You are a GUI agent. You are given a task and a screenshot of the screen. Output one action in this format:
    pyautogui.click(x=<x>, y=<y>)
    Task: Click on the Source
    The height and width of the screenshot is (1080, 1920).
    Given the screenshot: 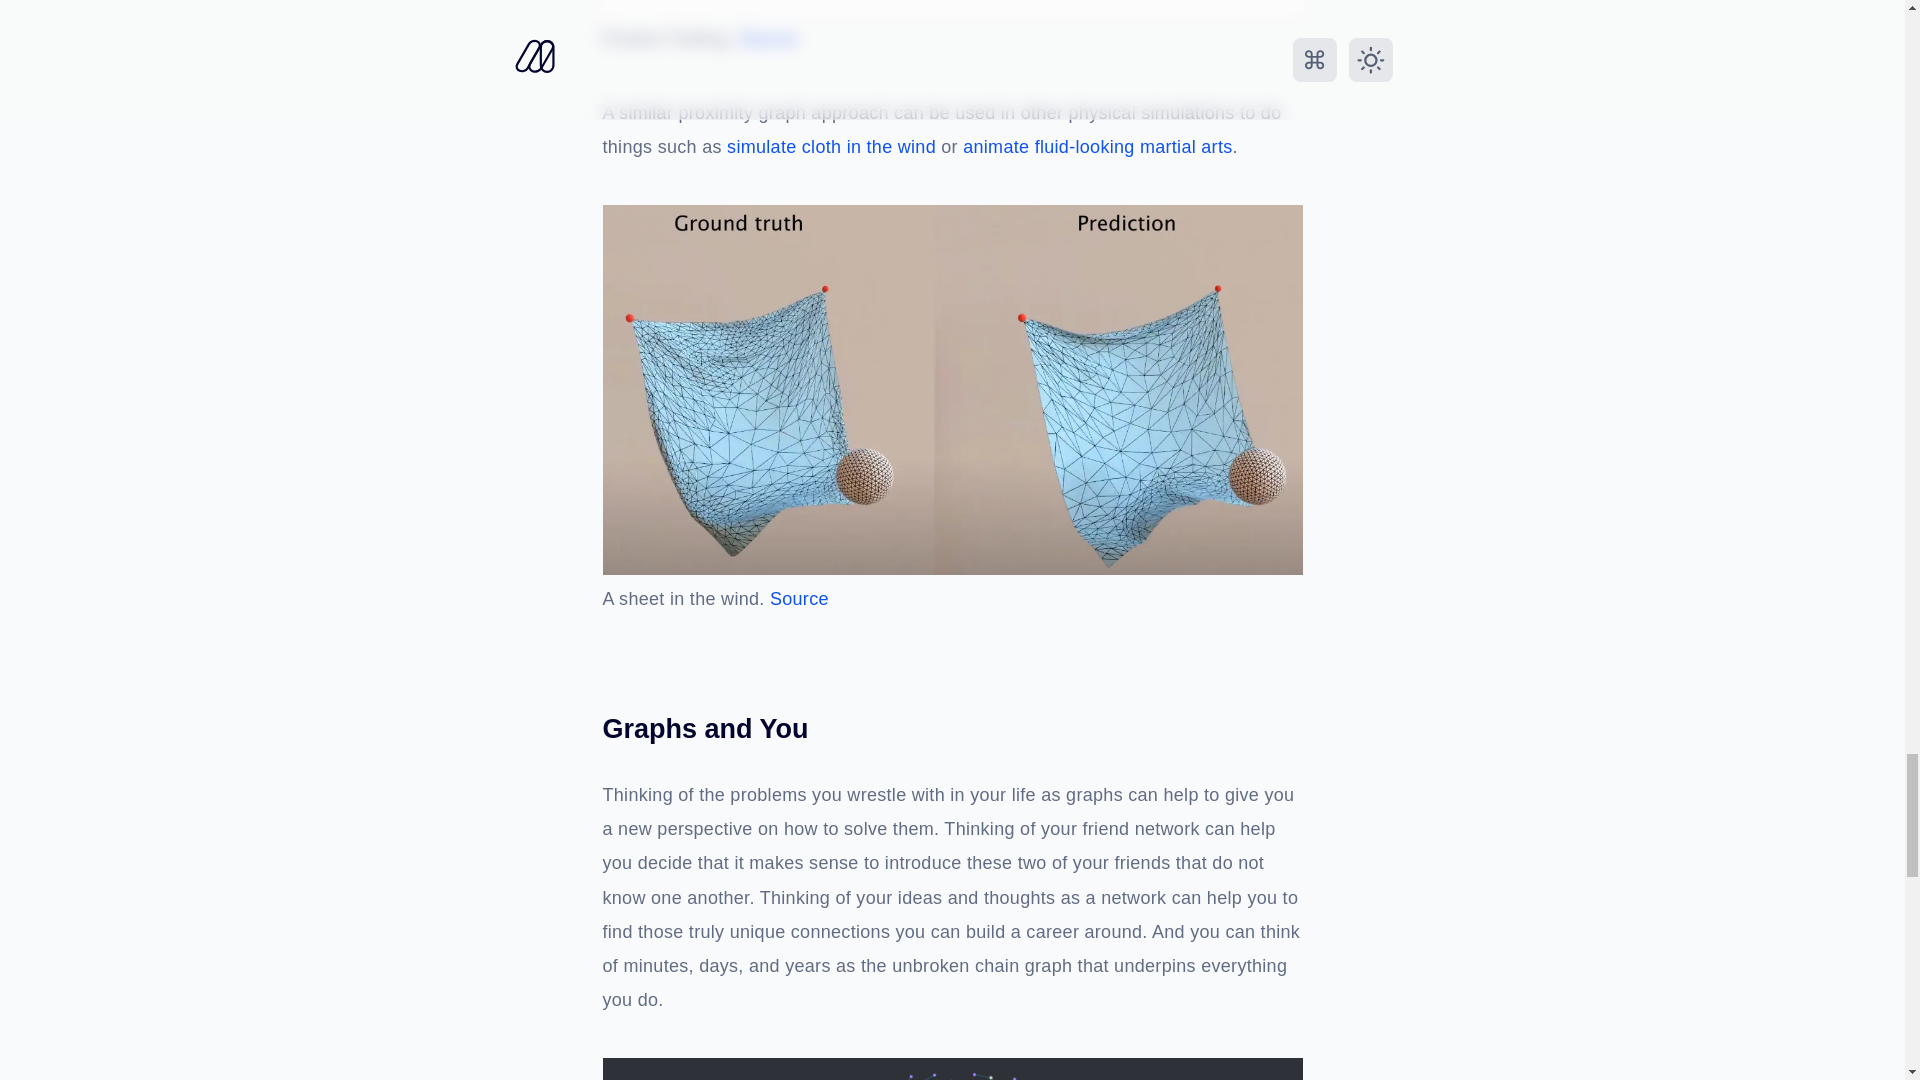 What is the action you would take?
    pyautogui.click(x=799, y=600)
    